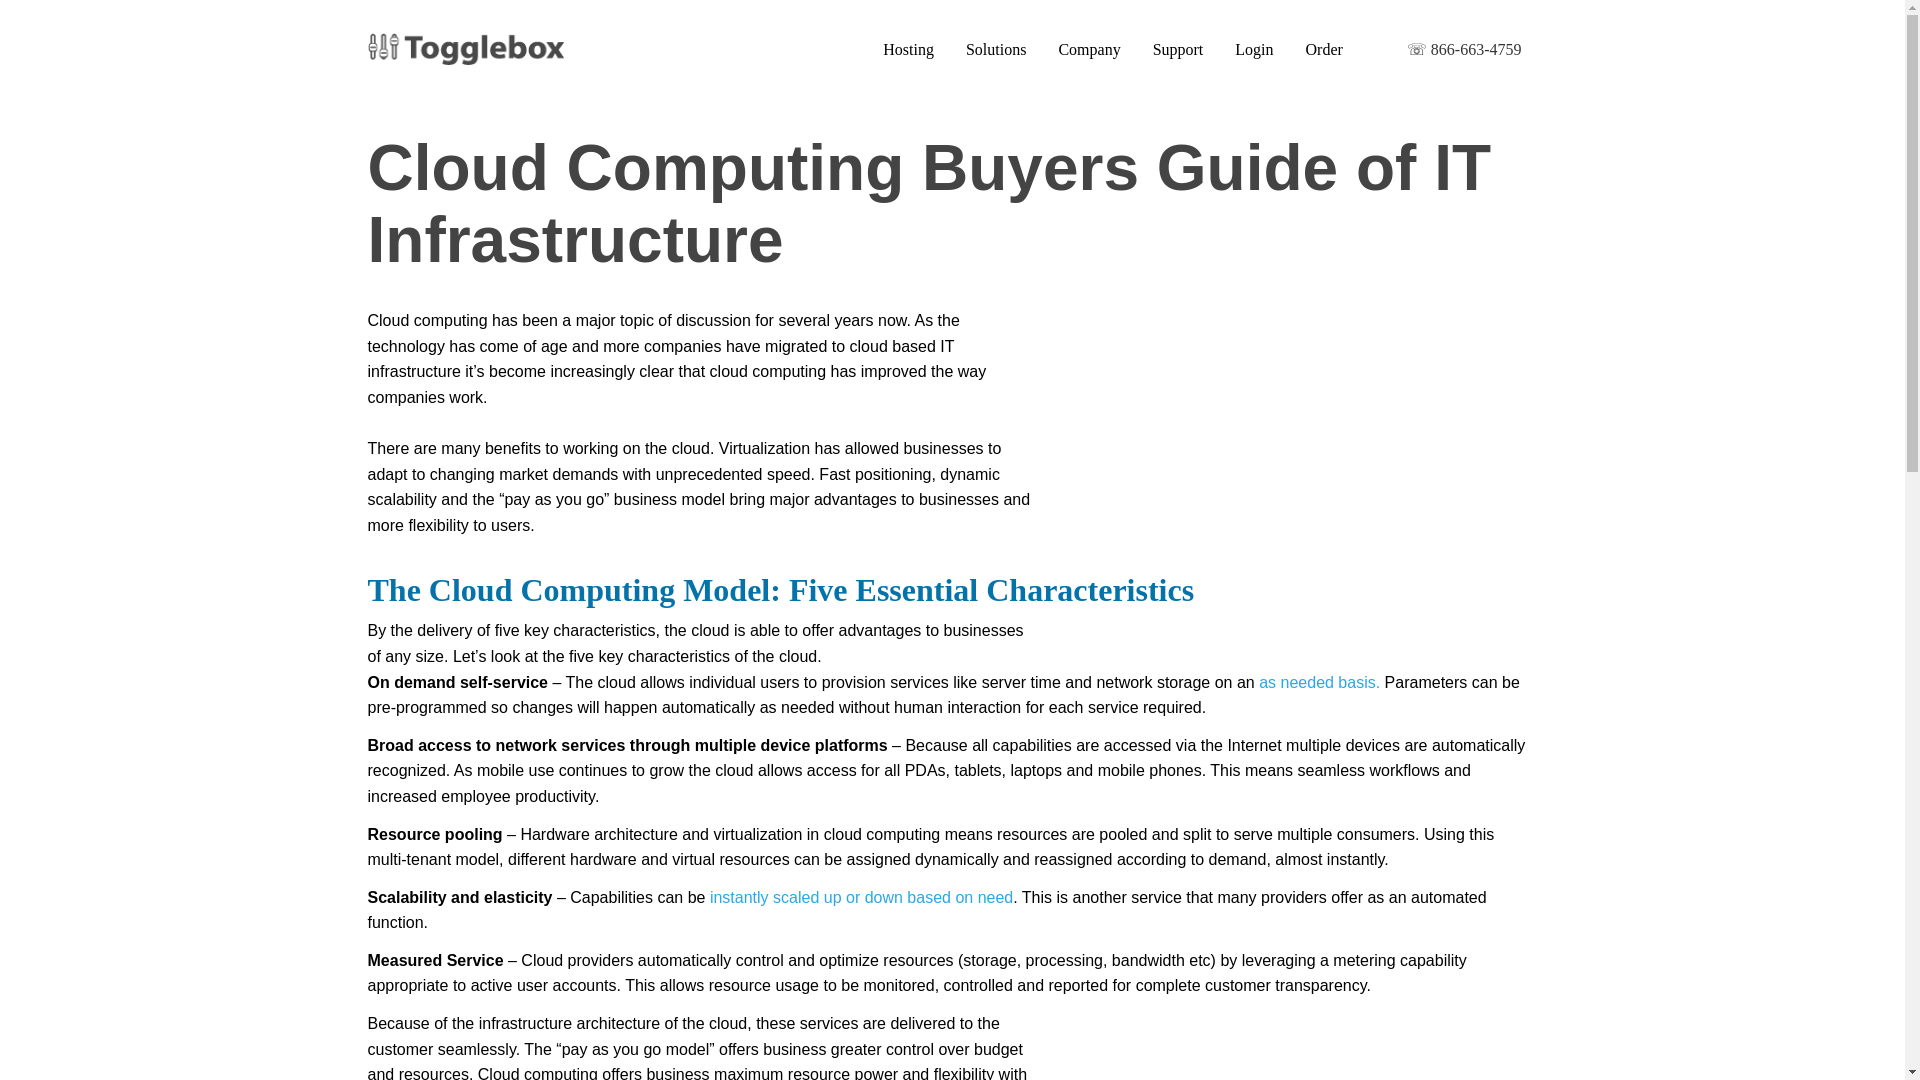 The image size is (1920, 1080). Describe the element at coordinates (995, 50) in the screenshot. I see `Solutions` at that location.